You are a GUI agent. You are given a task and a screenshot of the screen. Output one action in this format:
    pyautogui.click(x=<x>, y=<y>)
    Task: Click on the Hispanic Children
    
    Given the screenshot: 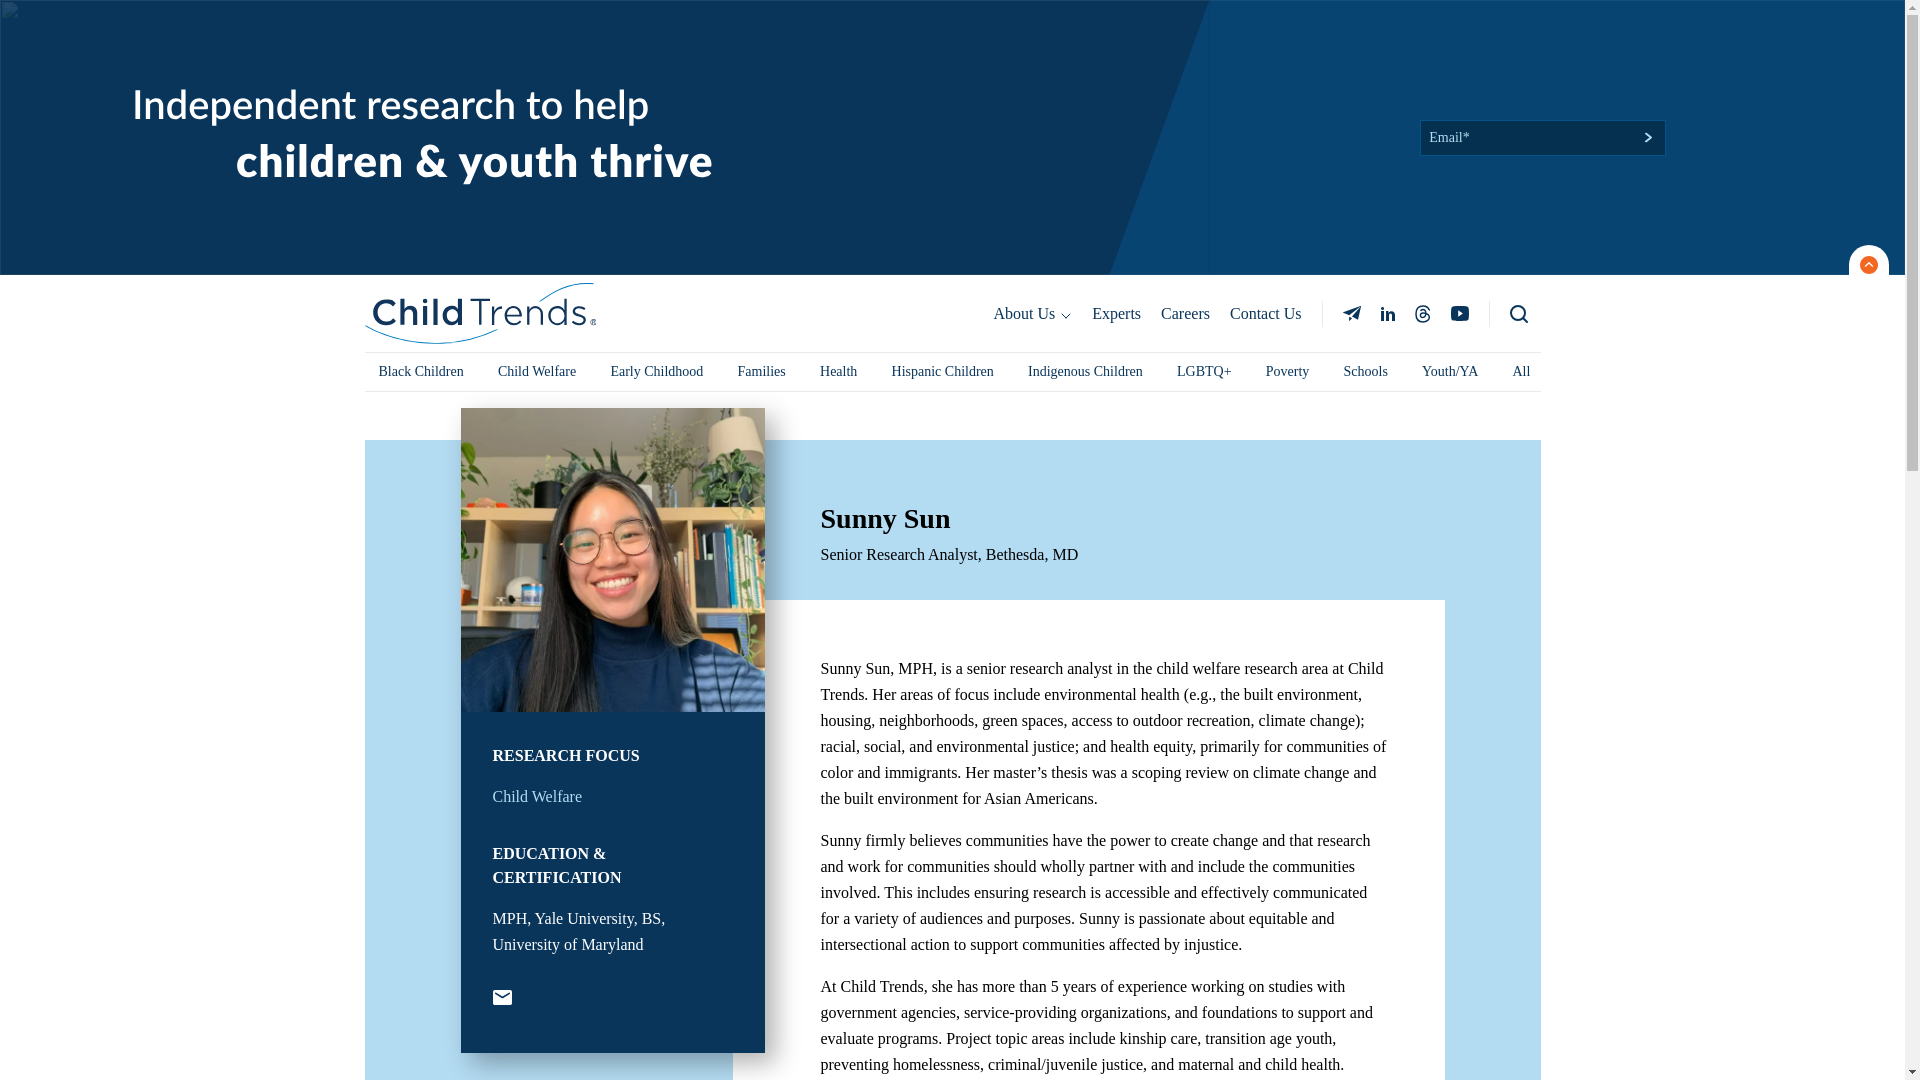 What is the action you would take?
    pyautogui.click(x=942, y=372)
    